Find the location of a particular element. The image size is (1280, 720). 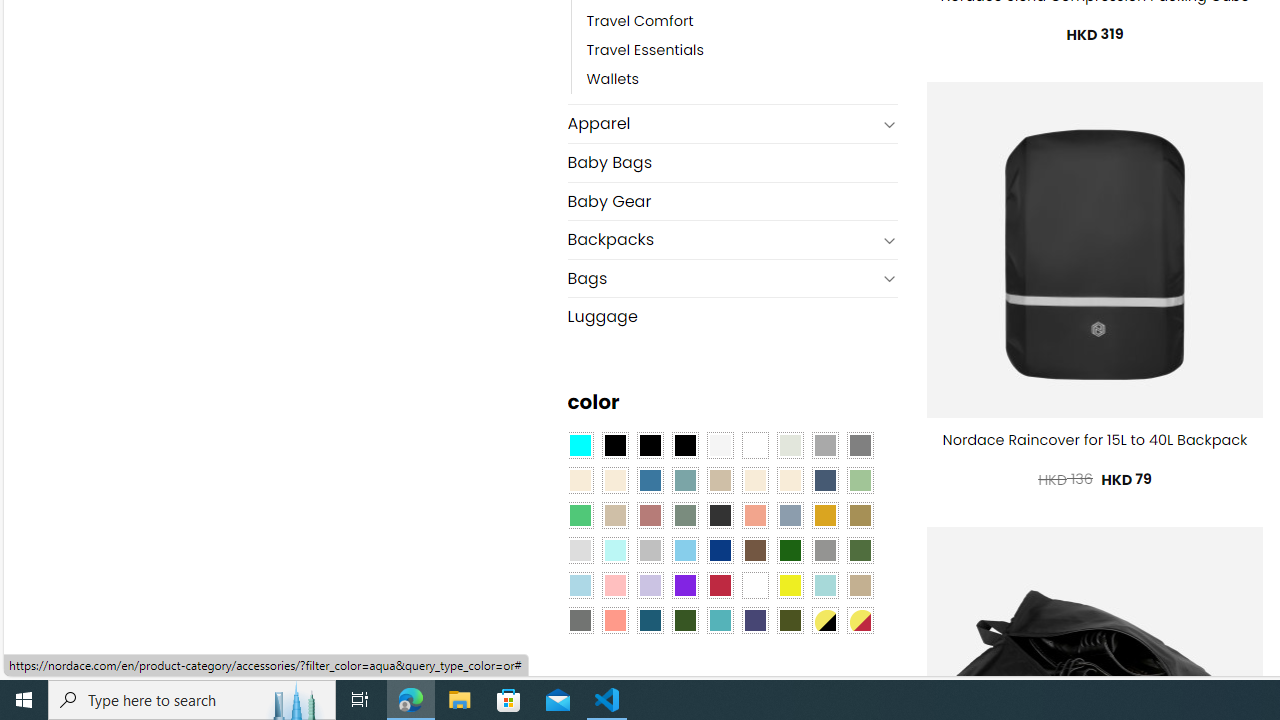

Forest is located at coordinates (684, 619).